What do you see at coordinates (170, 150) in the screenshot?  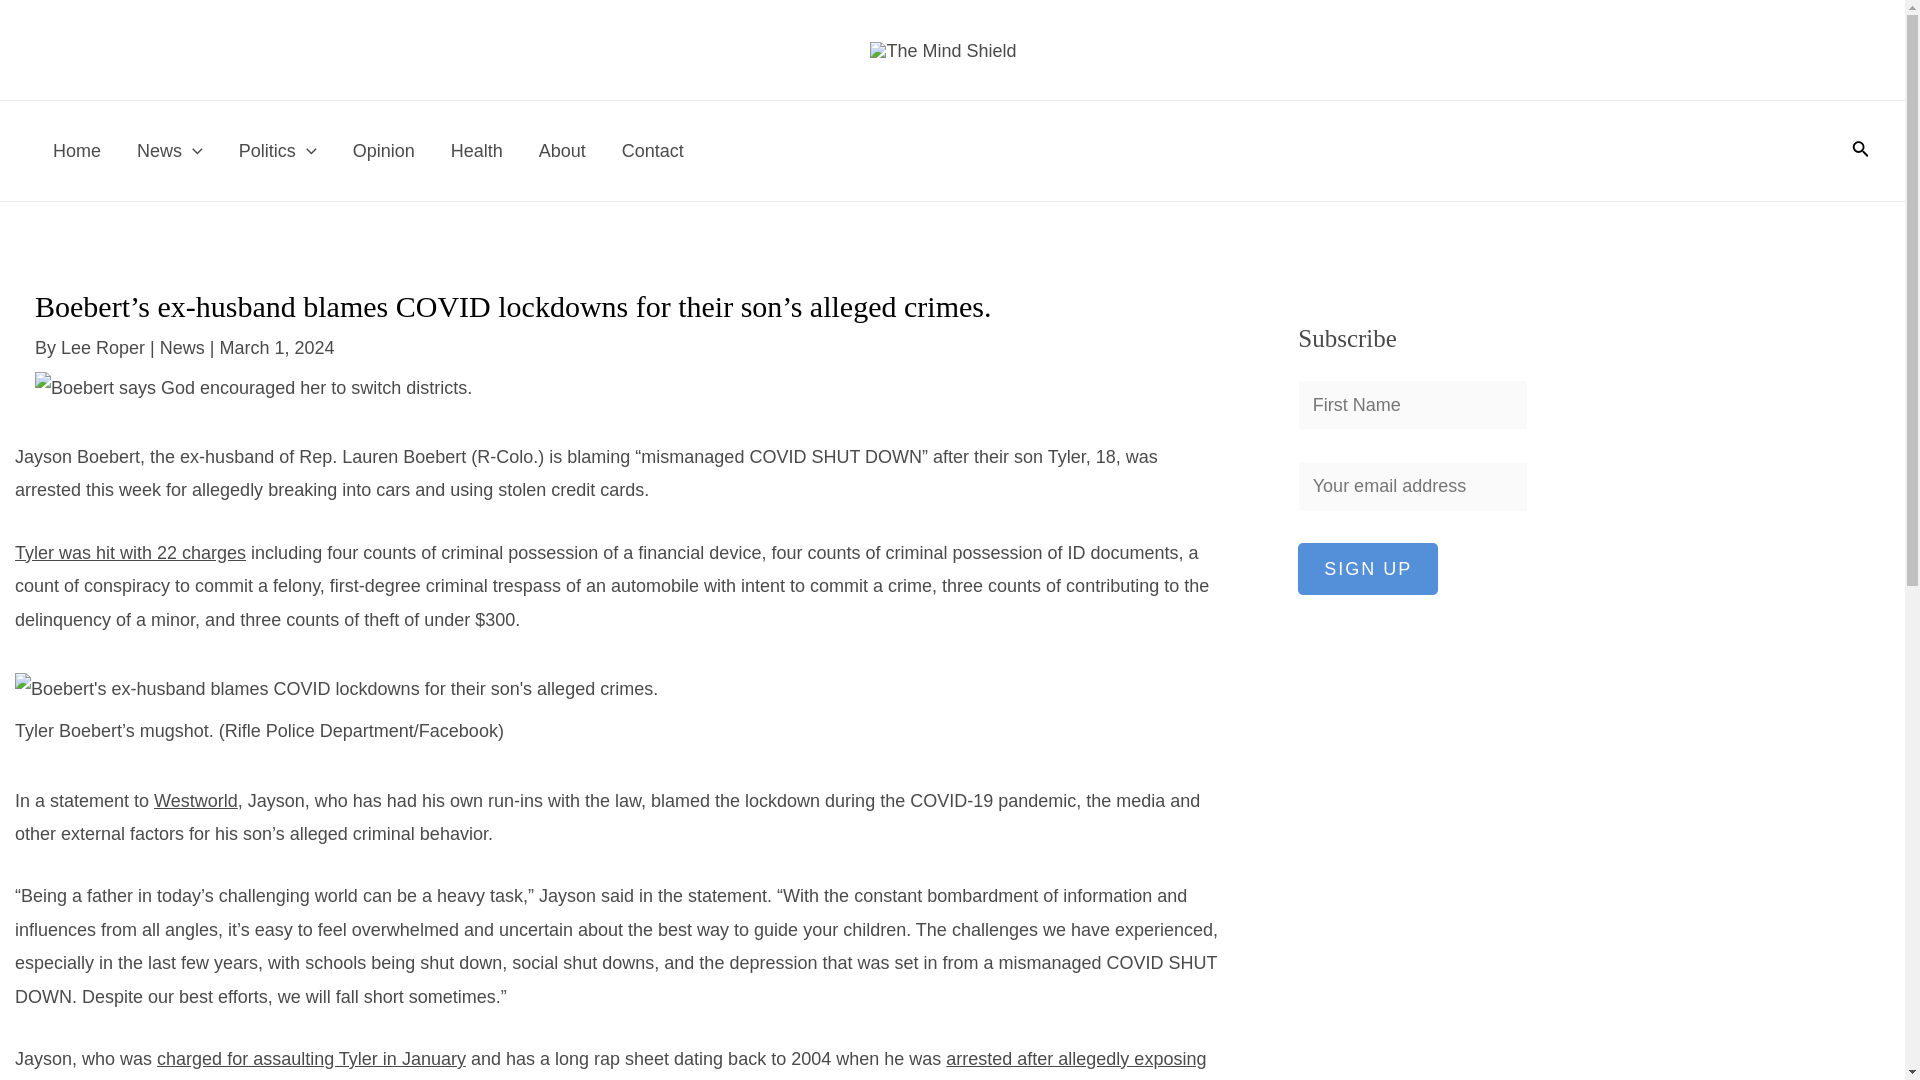 I see `News` at bounding box center [170, 150].